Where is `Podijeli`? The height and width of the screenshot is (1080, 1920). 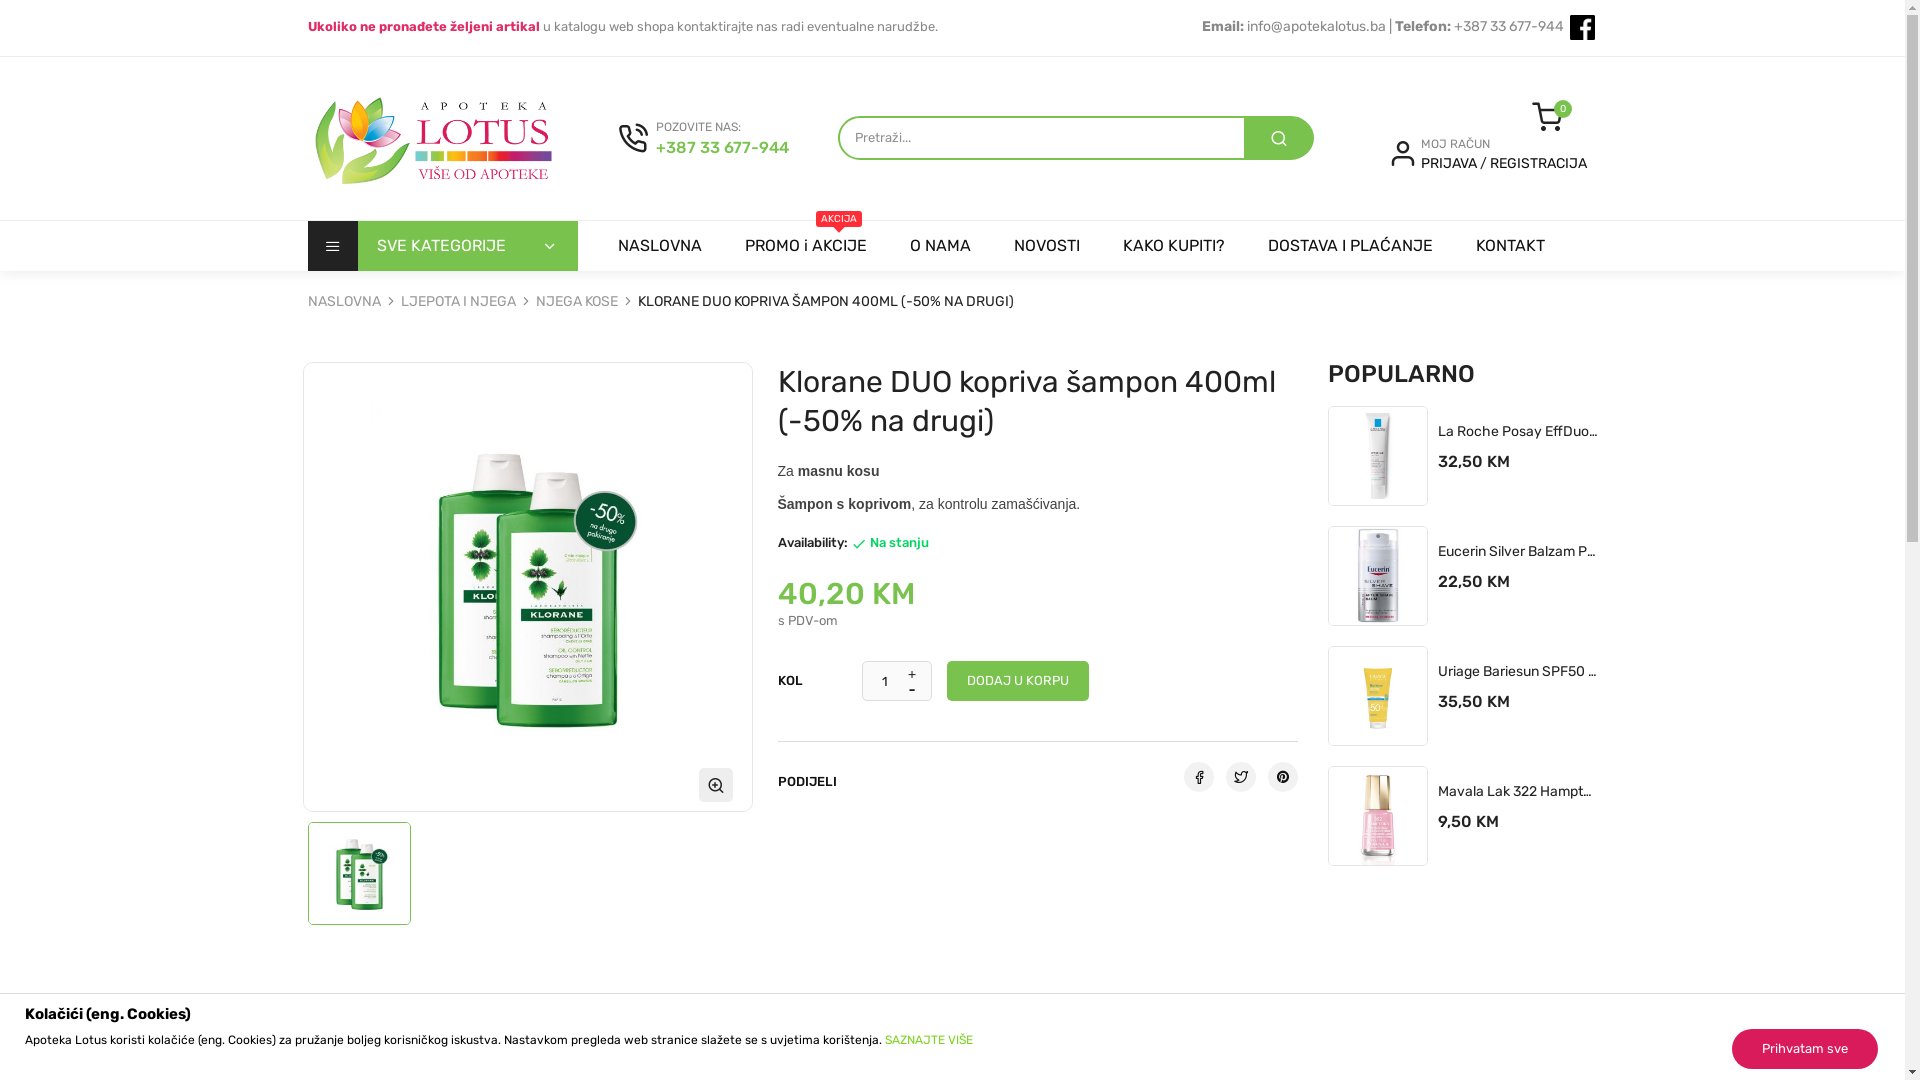
Podijeli is located at coordinates (1199, 777).